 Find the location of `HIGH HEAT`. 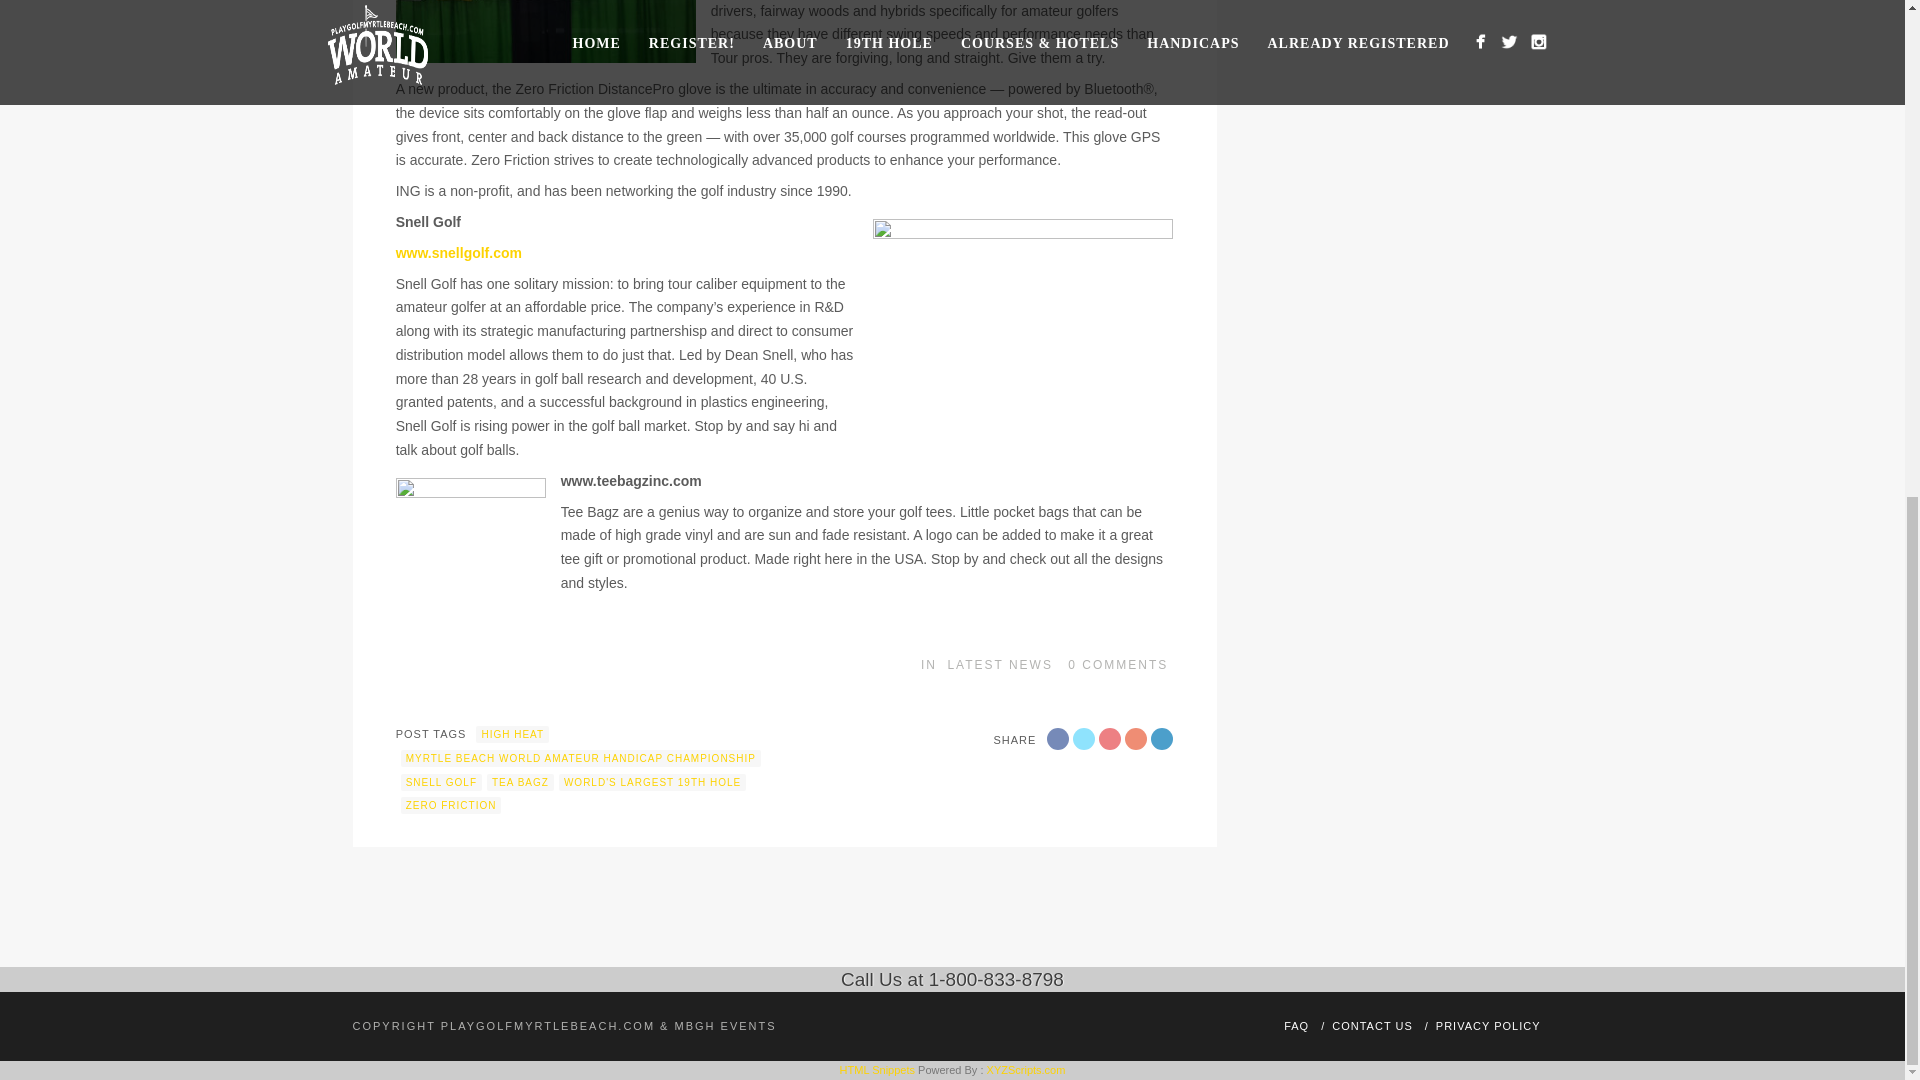

HIGH HEAT is located at coordinates (512, 734).